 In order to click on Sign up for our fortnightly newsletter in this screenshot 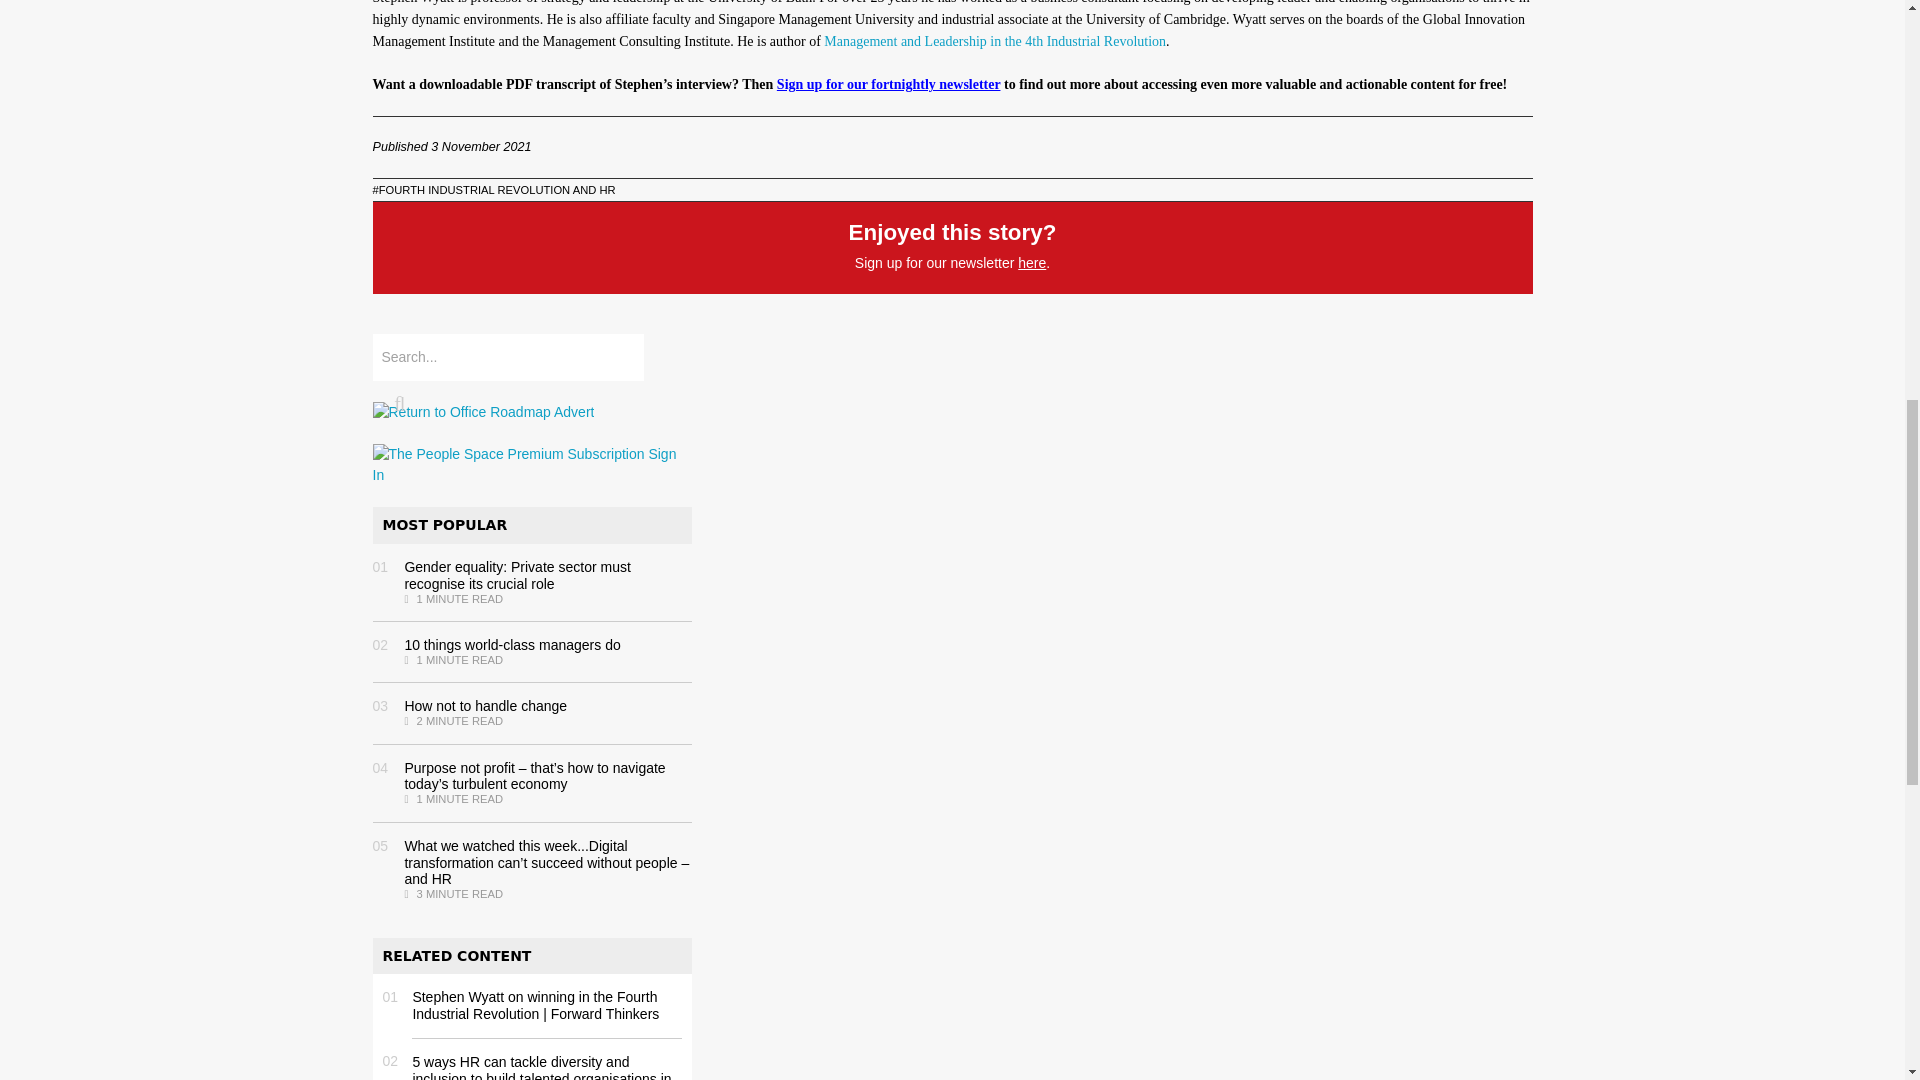, I will do `click(888, 84)`.